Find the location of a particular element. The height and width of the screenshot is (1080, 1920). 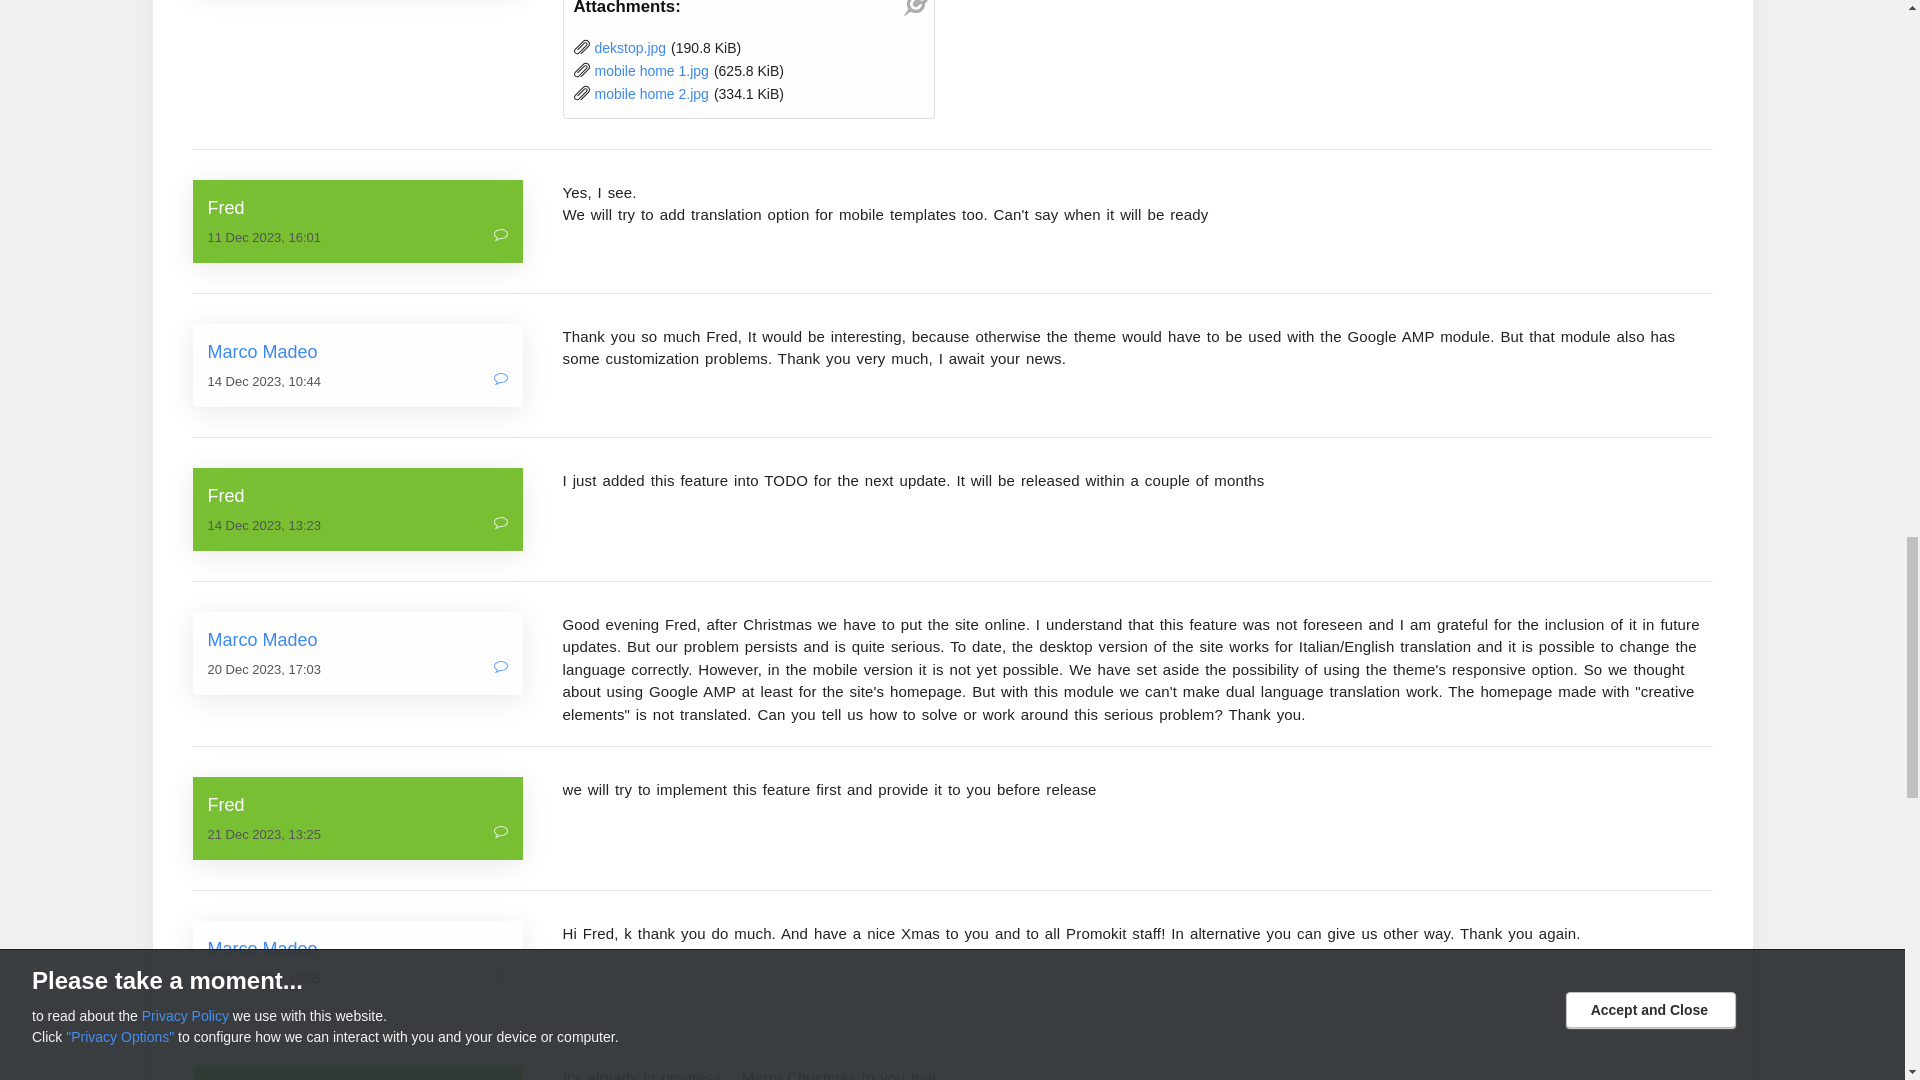

Marco Madeo is located at coordinates (358, 352).